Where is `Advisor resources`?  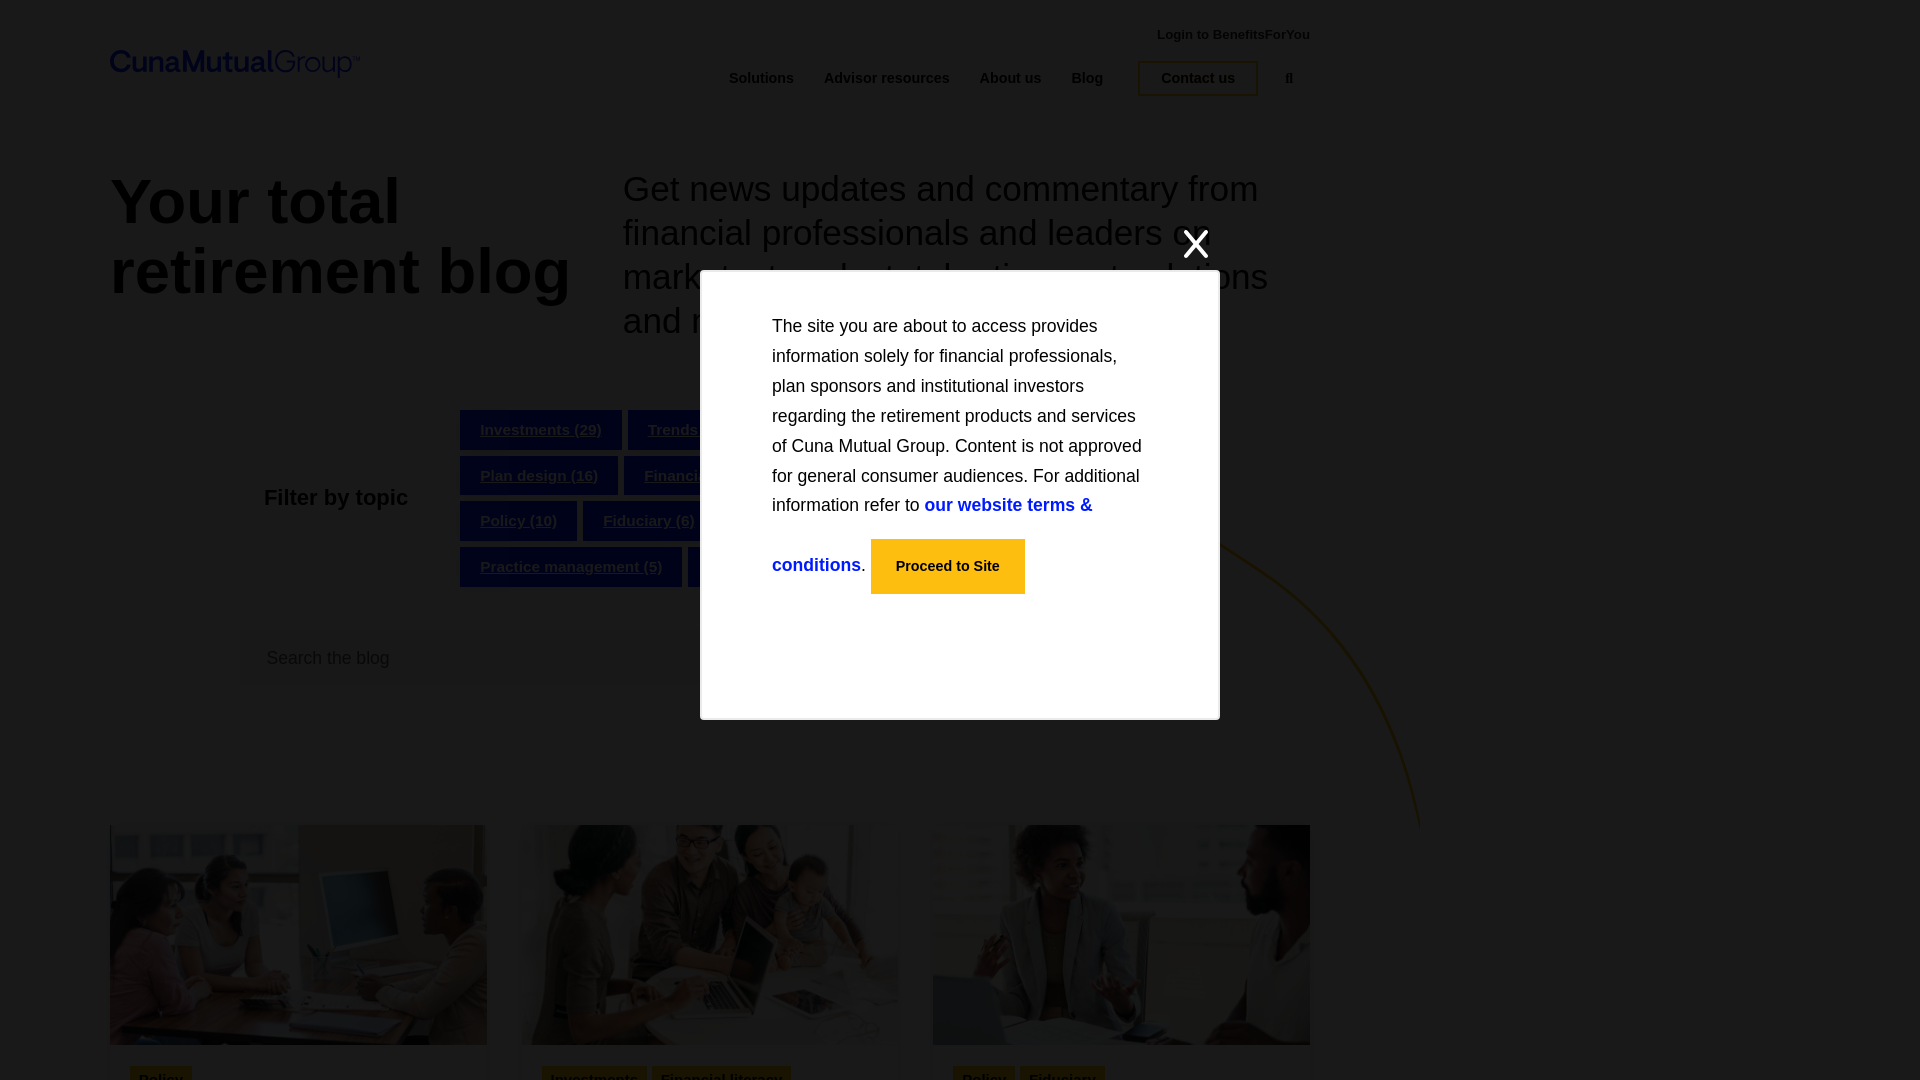 Advisor resources is located at coordinates (886, 78).